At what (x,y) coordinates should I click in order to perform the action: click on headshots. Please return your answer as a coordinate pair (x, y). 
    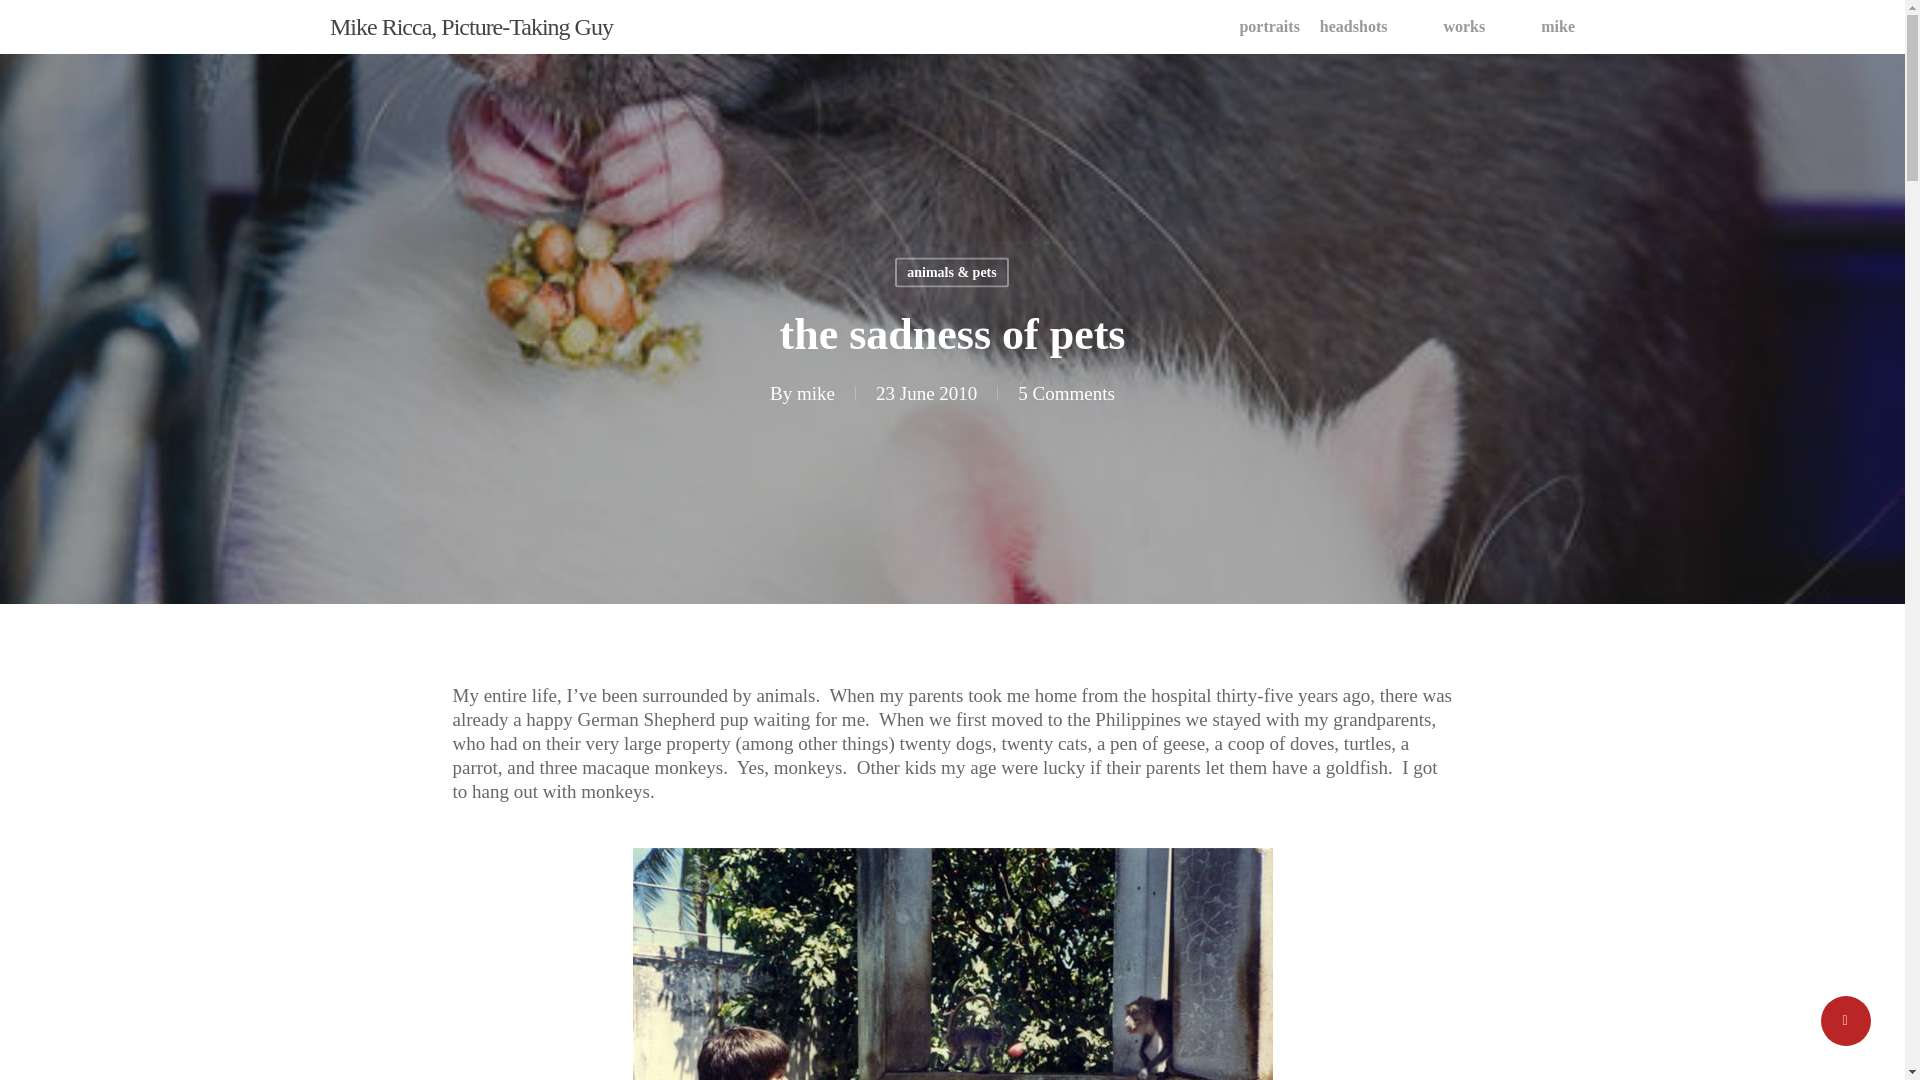
    Looking at the image, I should click on (1354, 26).